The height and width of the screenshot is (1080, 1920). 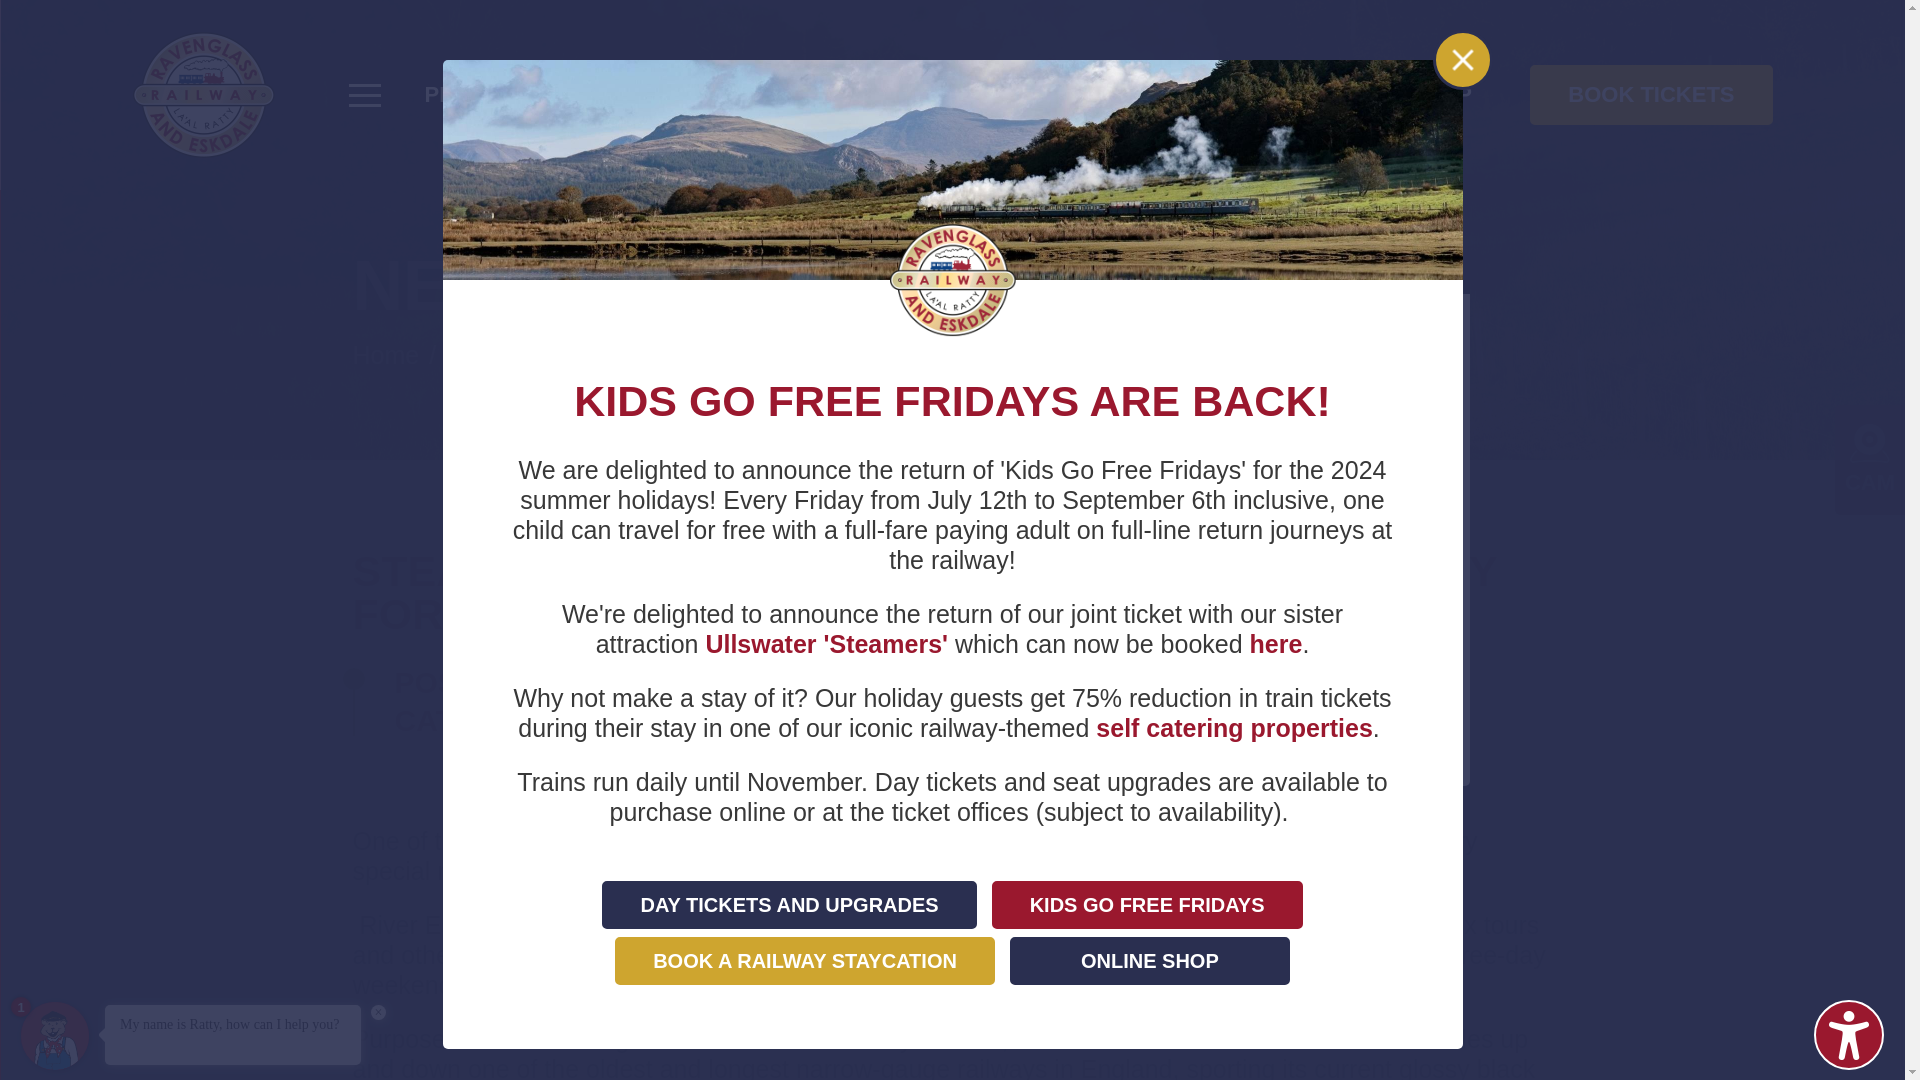 I want to click on SHOP, so click(x=1440, y=94).